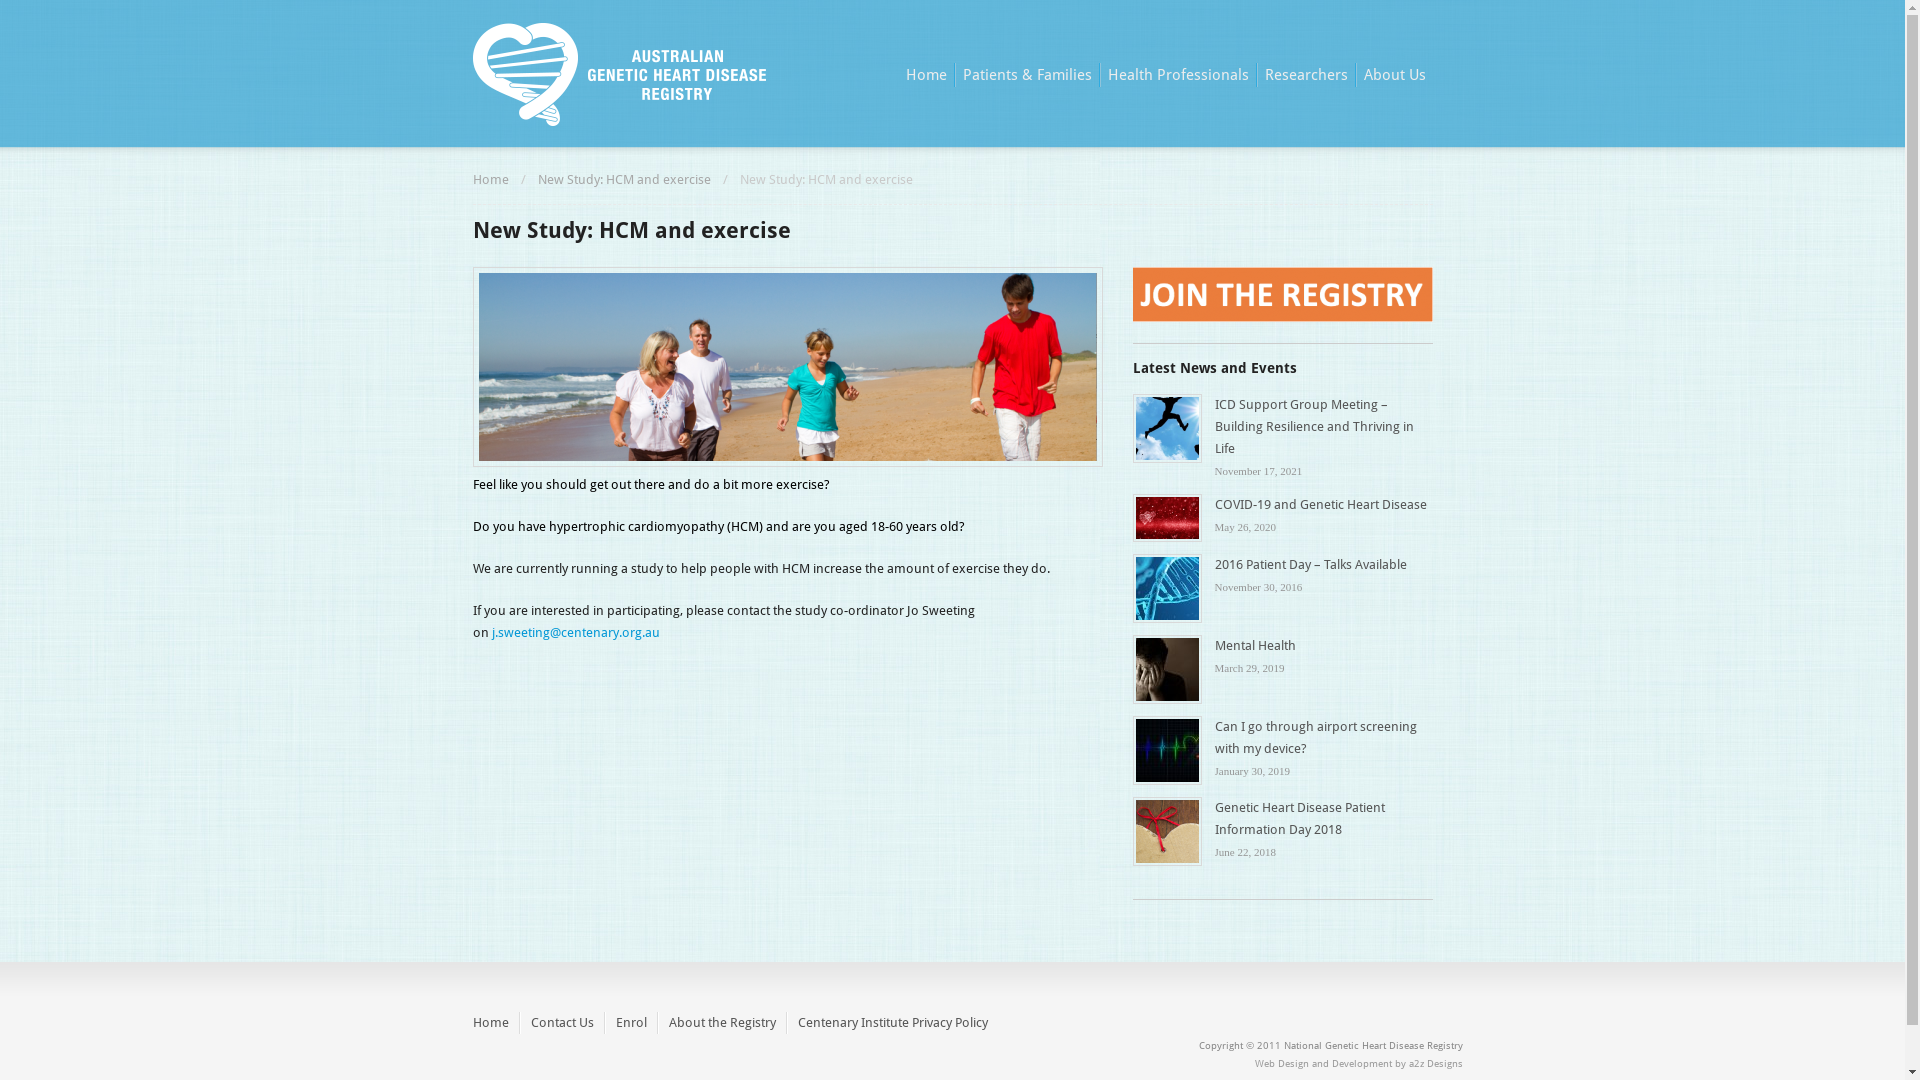 This screenshot has width=1920, height=1080. I want to click on Enrol, so click(632, 1023).